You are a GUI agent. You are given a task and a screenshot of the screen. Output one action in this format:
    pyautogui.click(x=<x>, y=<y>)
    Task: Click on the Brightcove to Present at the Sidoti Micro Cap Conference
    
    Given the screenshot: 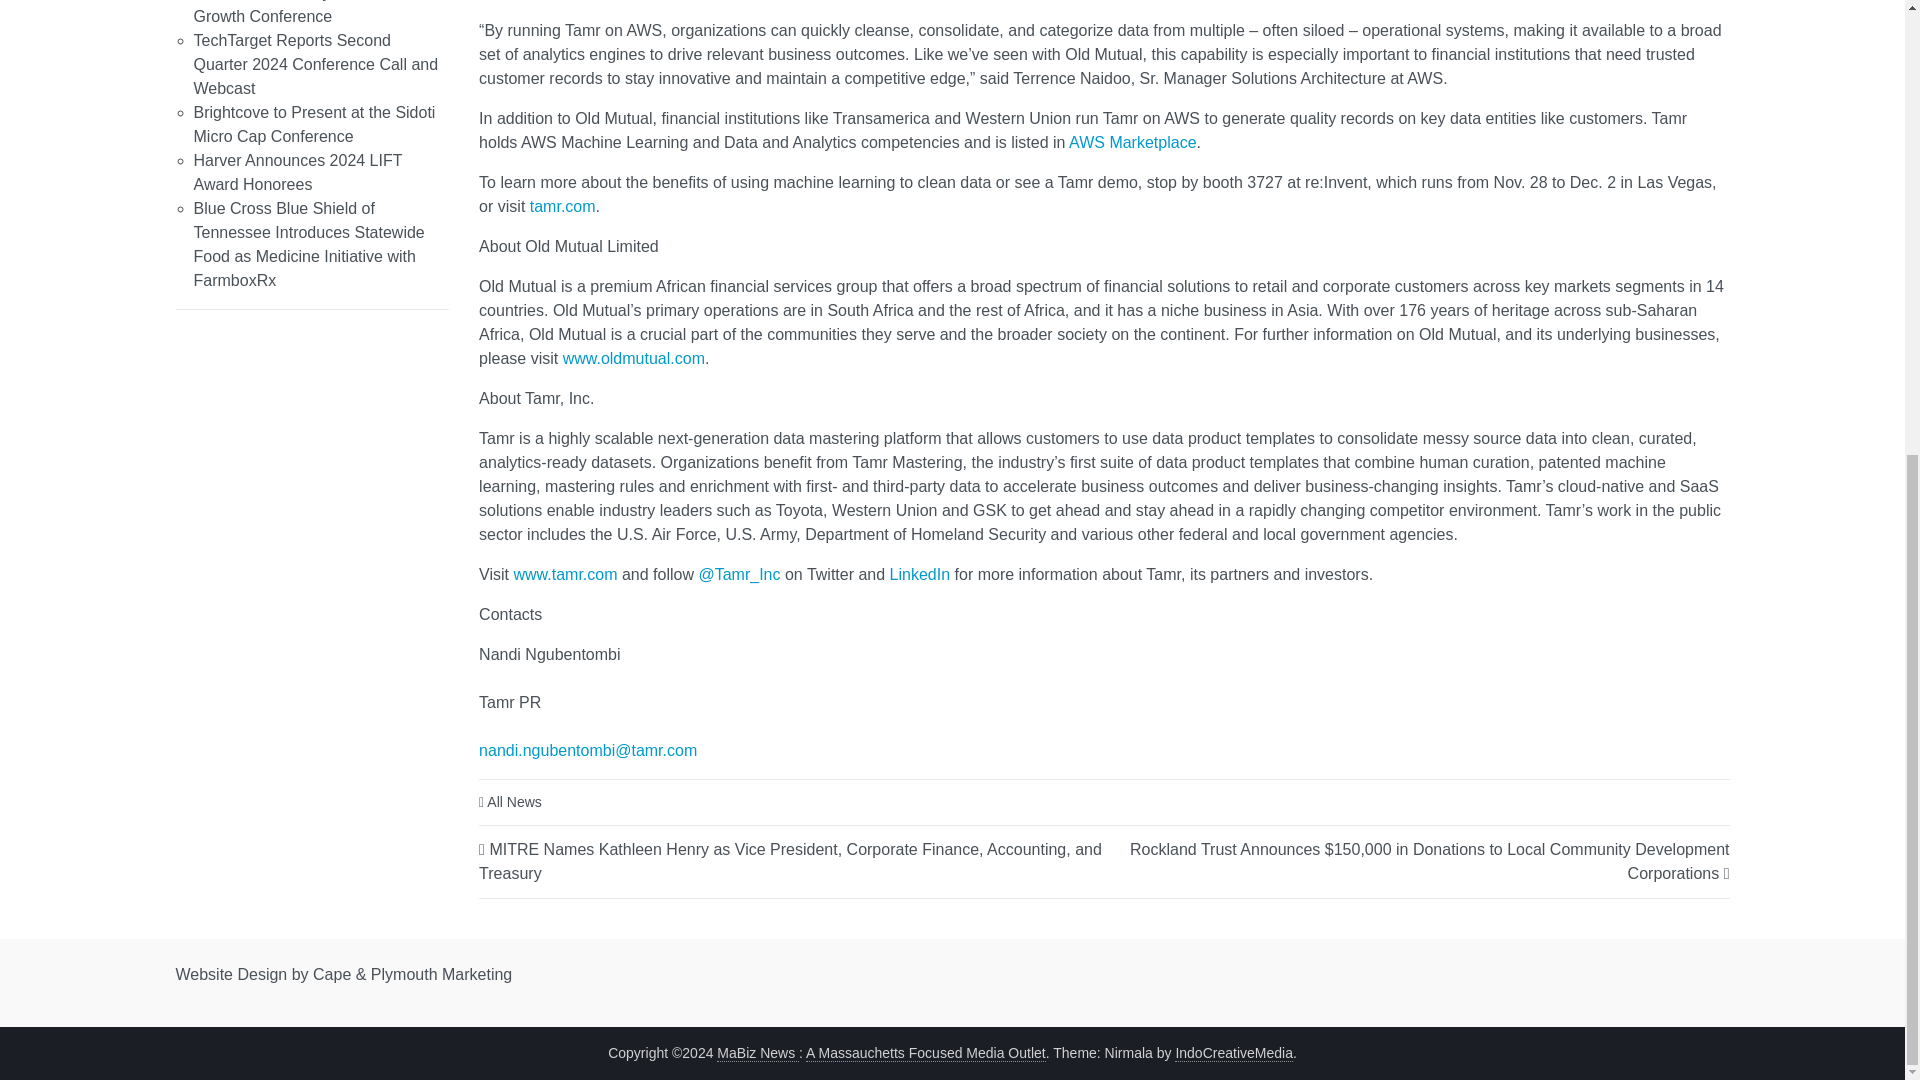 What is the action you would take?
    pyautogui.click(x=314, y=124)
    